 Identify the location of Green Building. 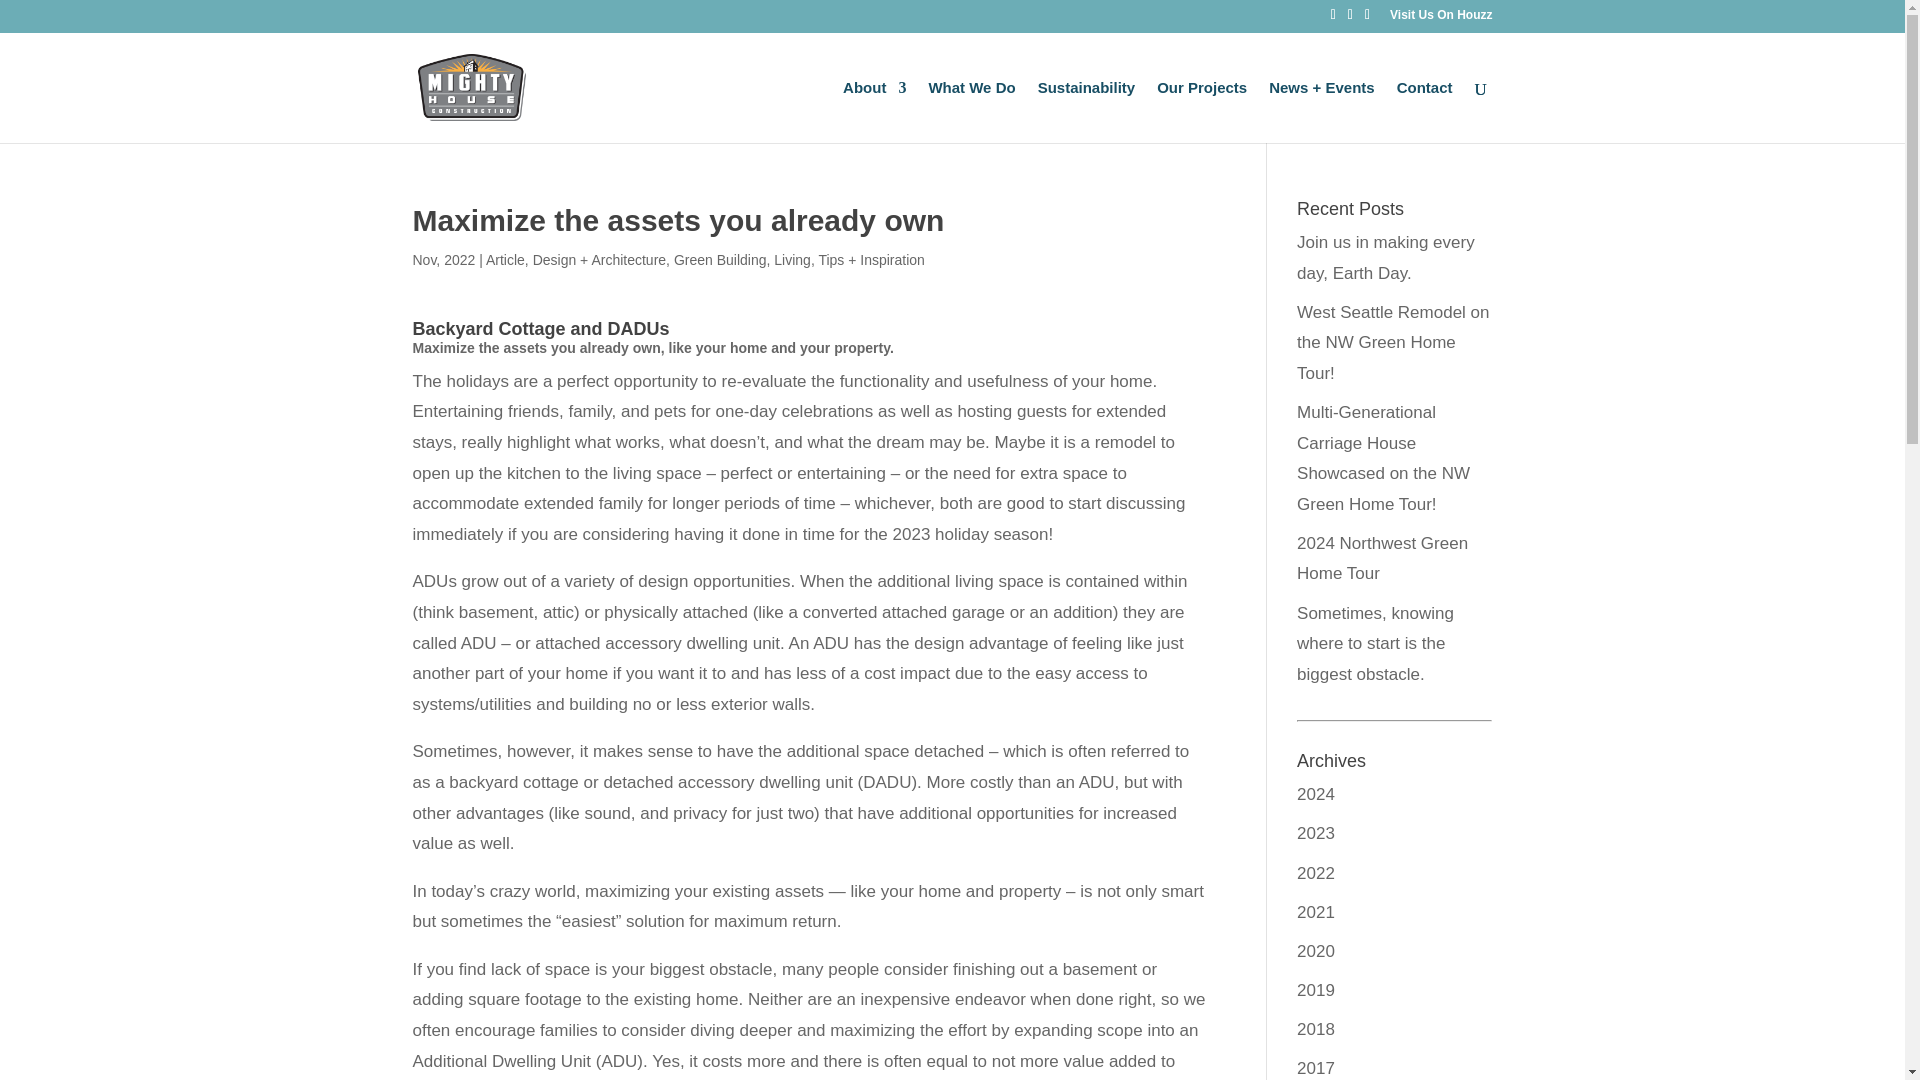
(720, 259).